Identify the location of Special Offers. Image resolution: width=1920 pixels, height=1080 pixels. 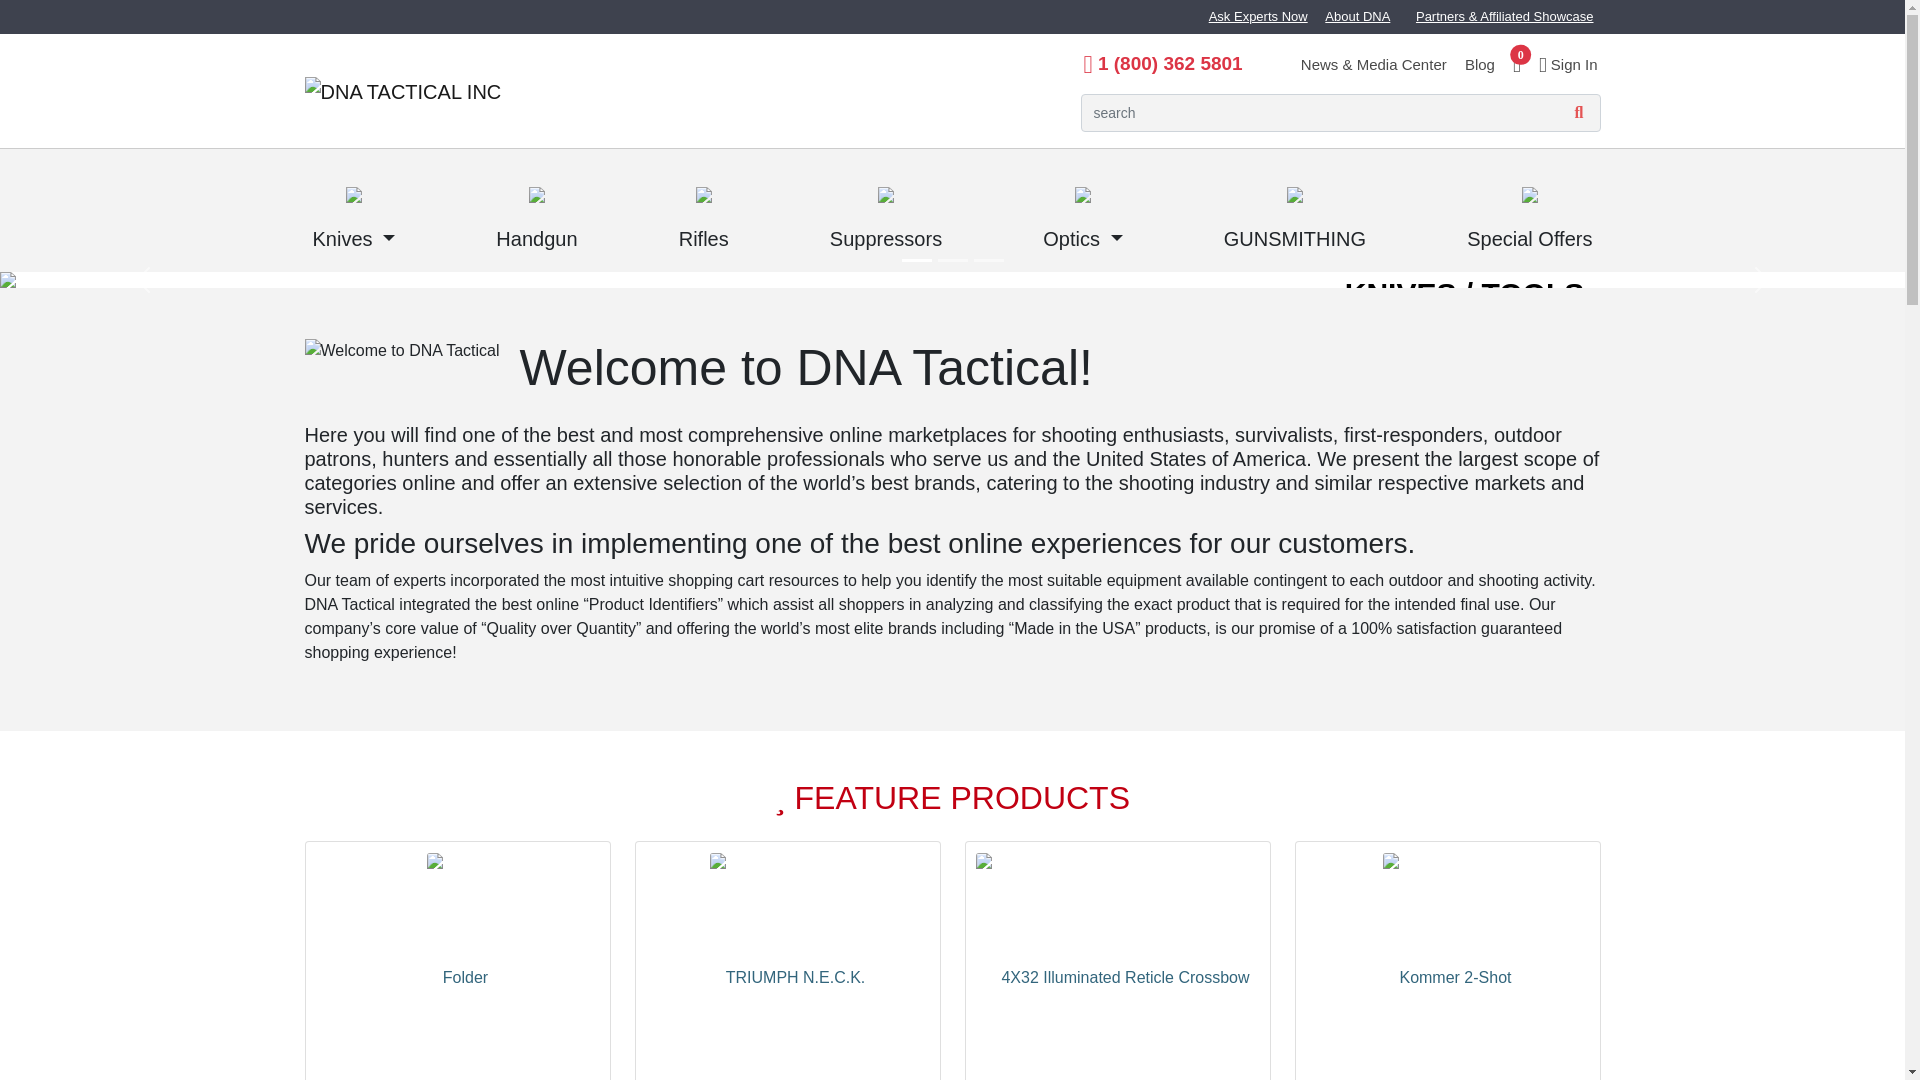
(1529, 210).